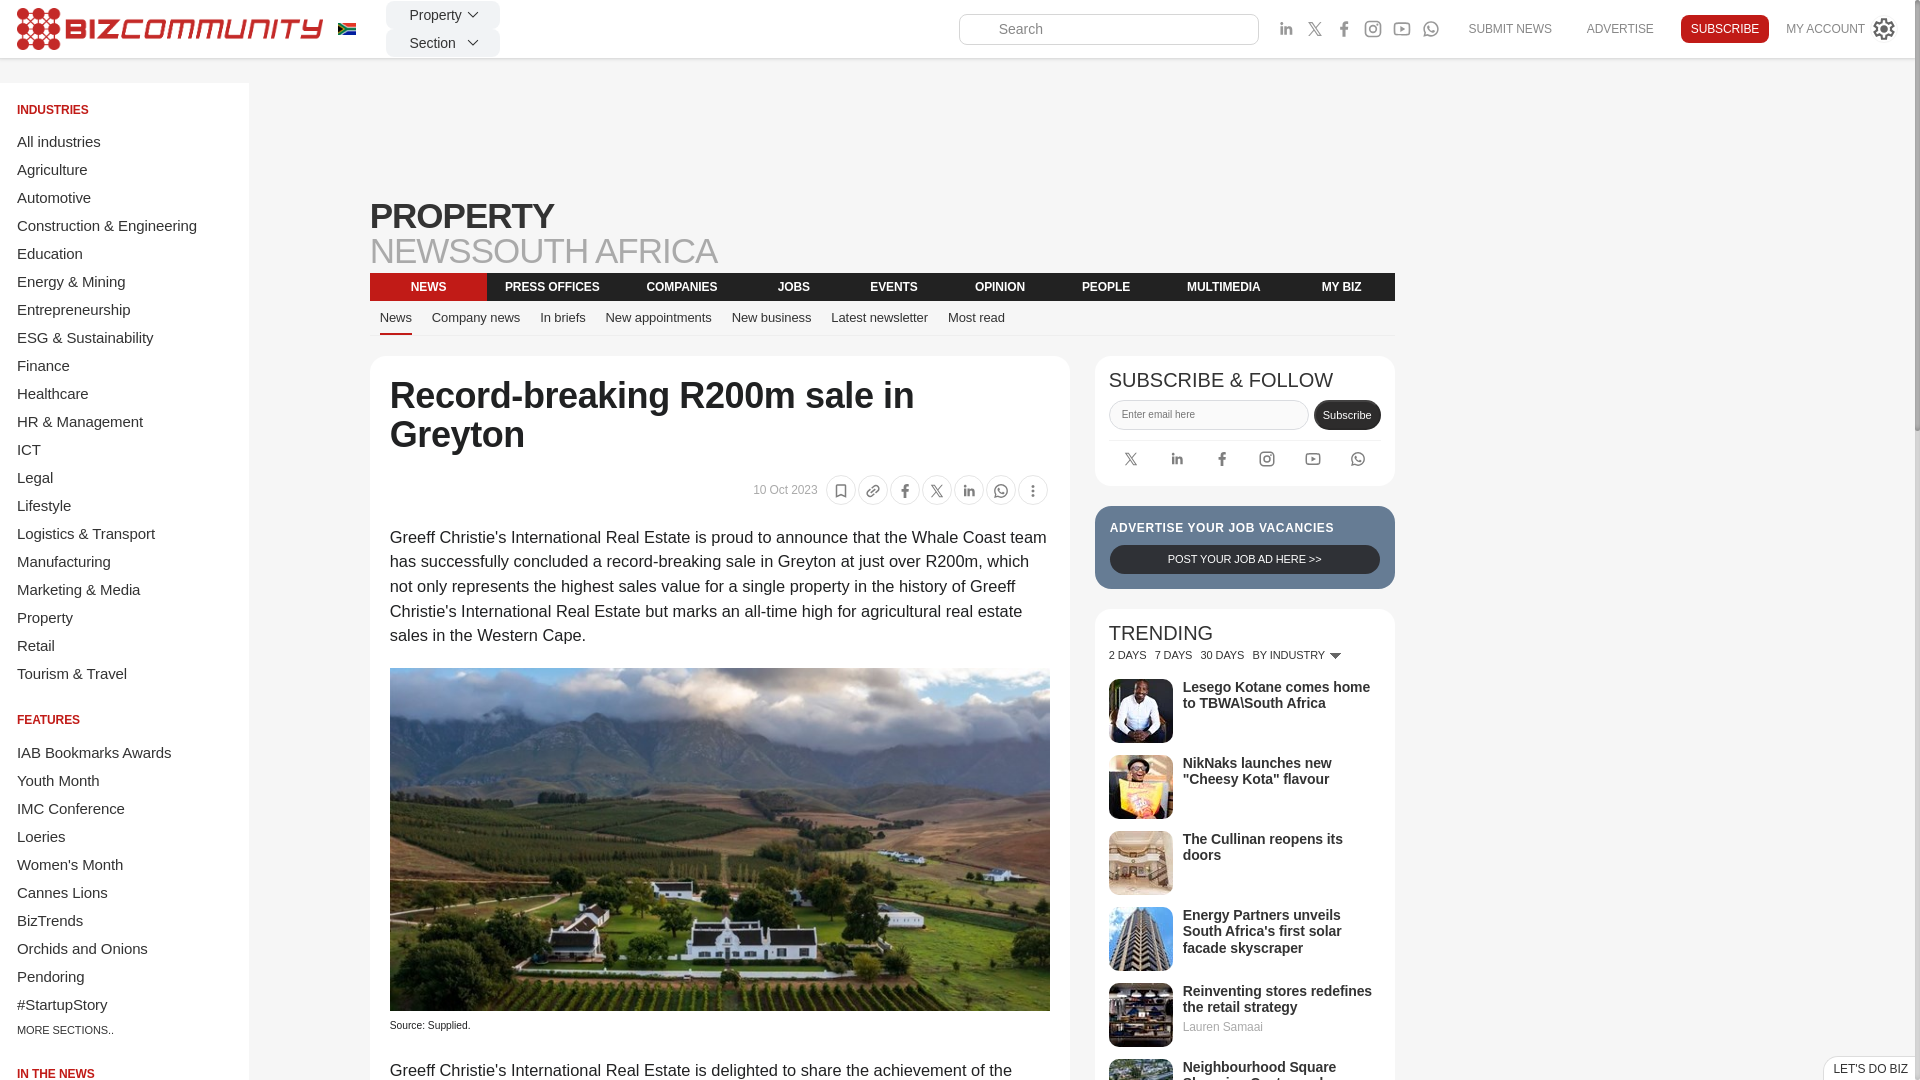  I want to click on Bizcommunity linked, so click(1286, 29).